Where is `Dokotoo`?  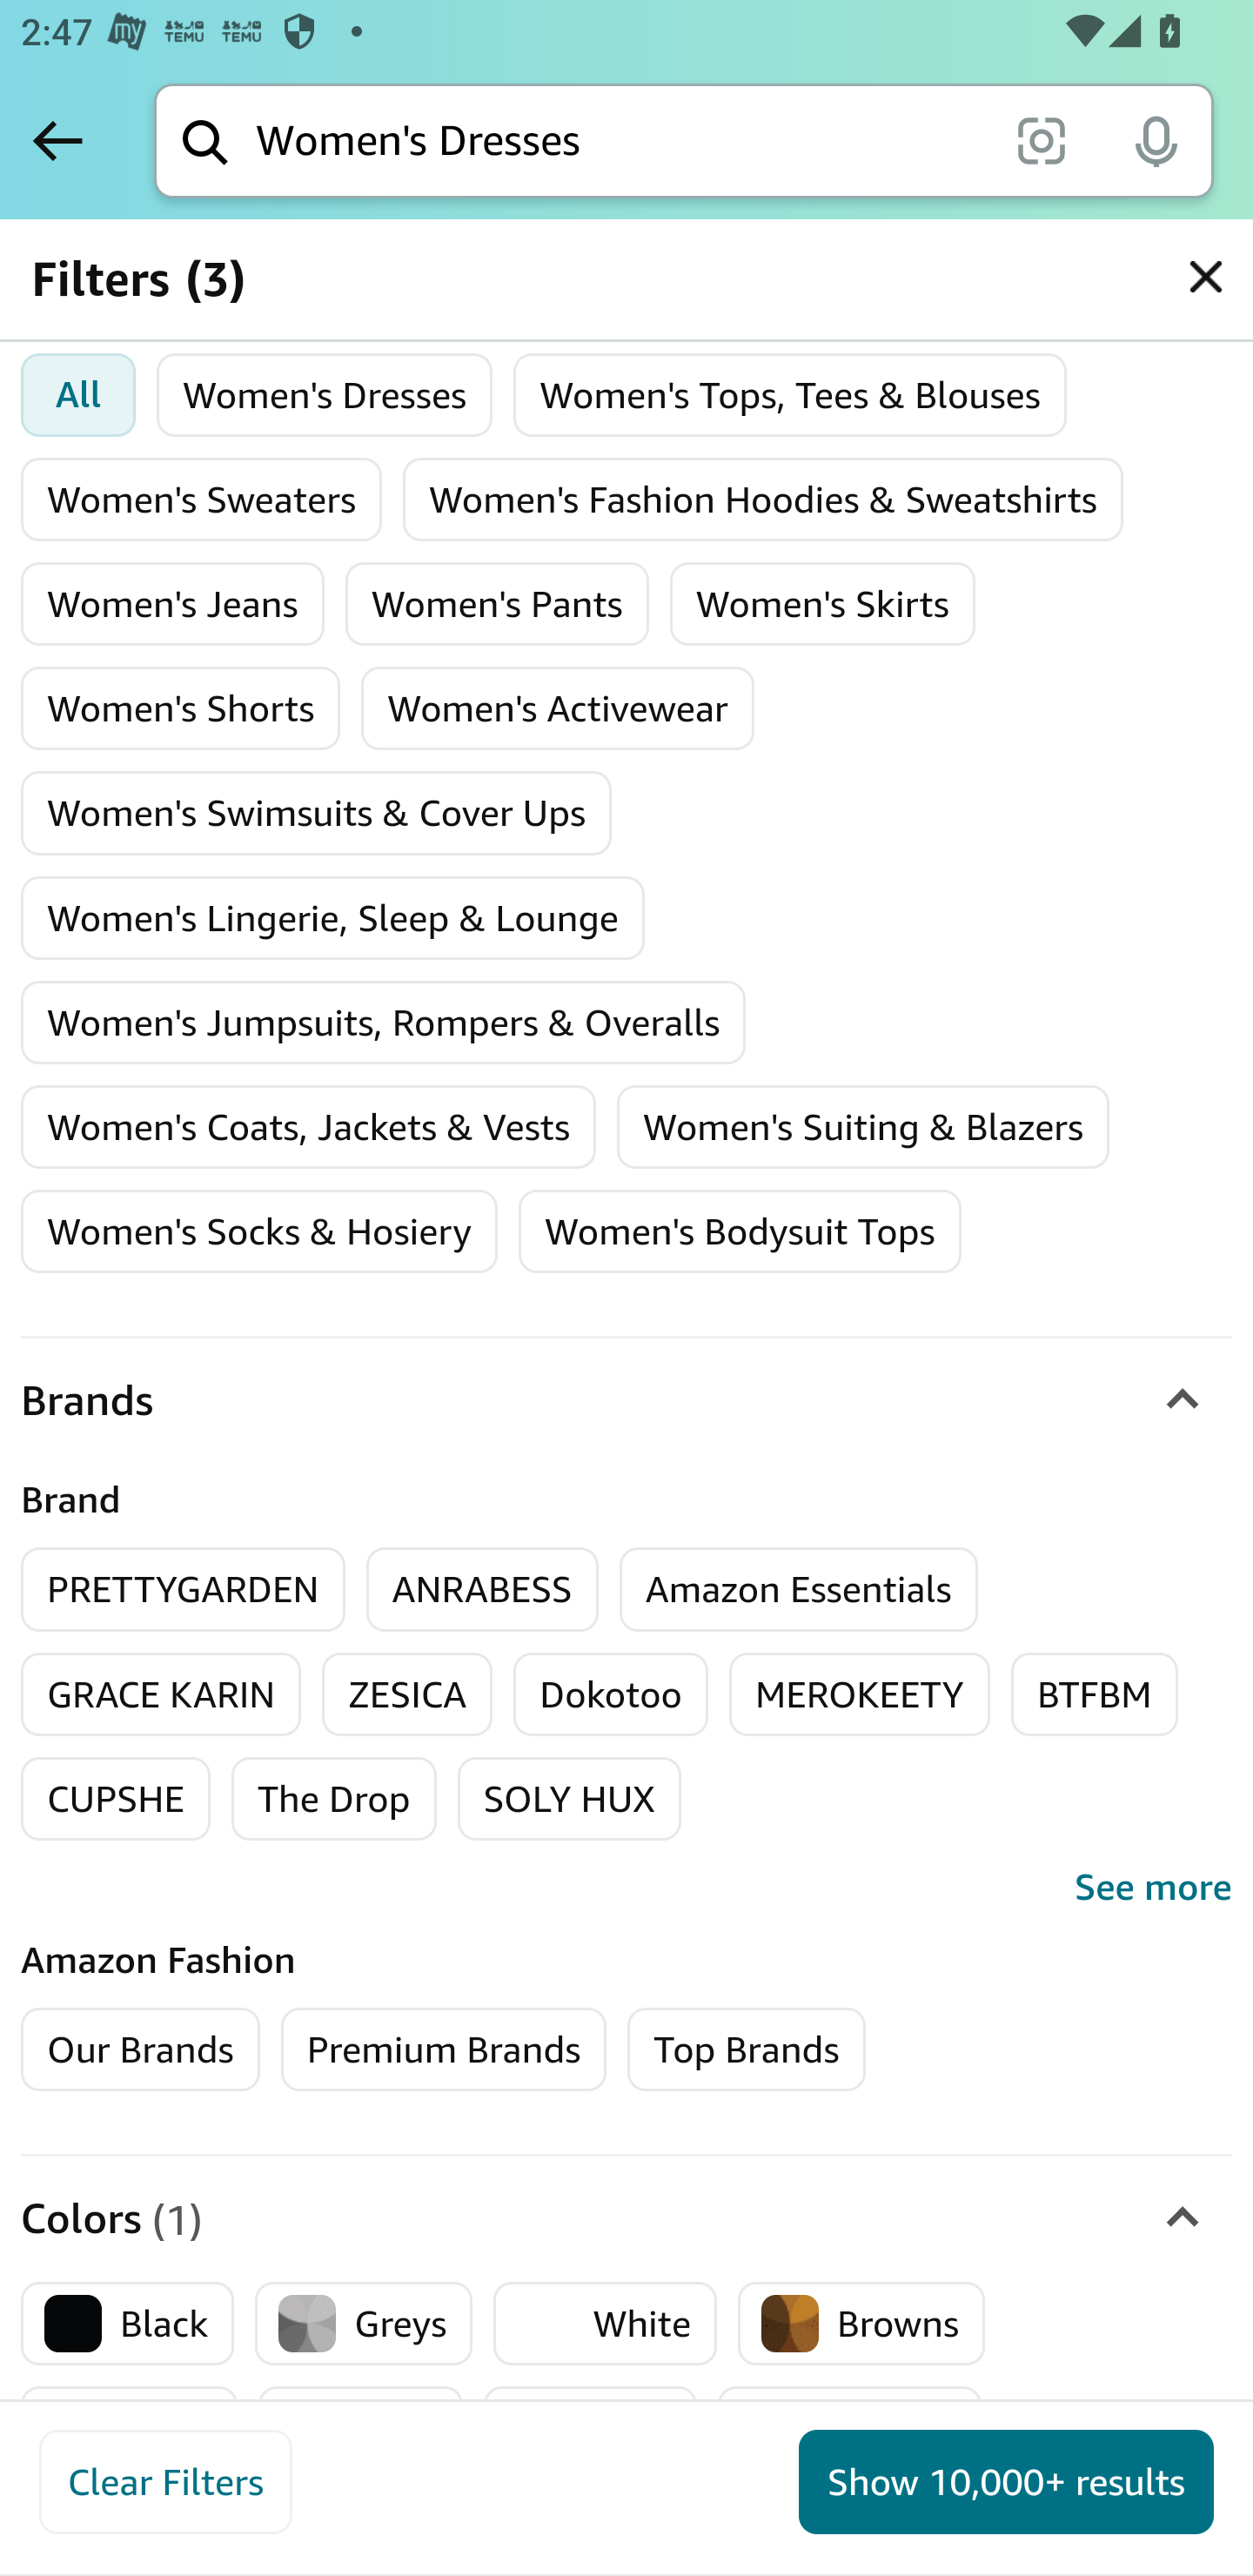
Dokotoo is located at coordinates (611, 1694).